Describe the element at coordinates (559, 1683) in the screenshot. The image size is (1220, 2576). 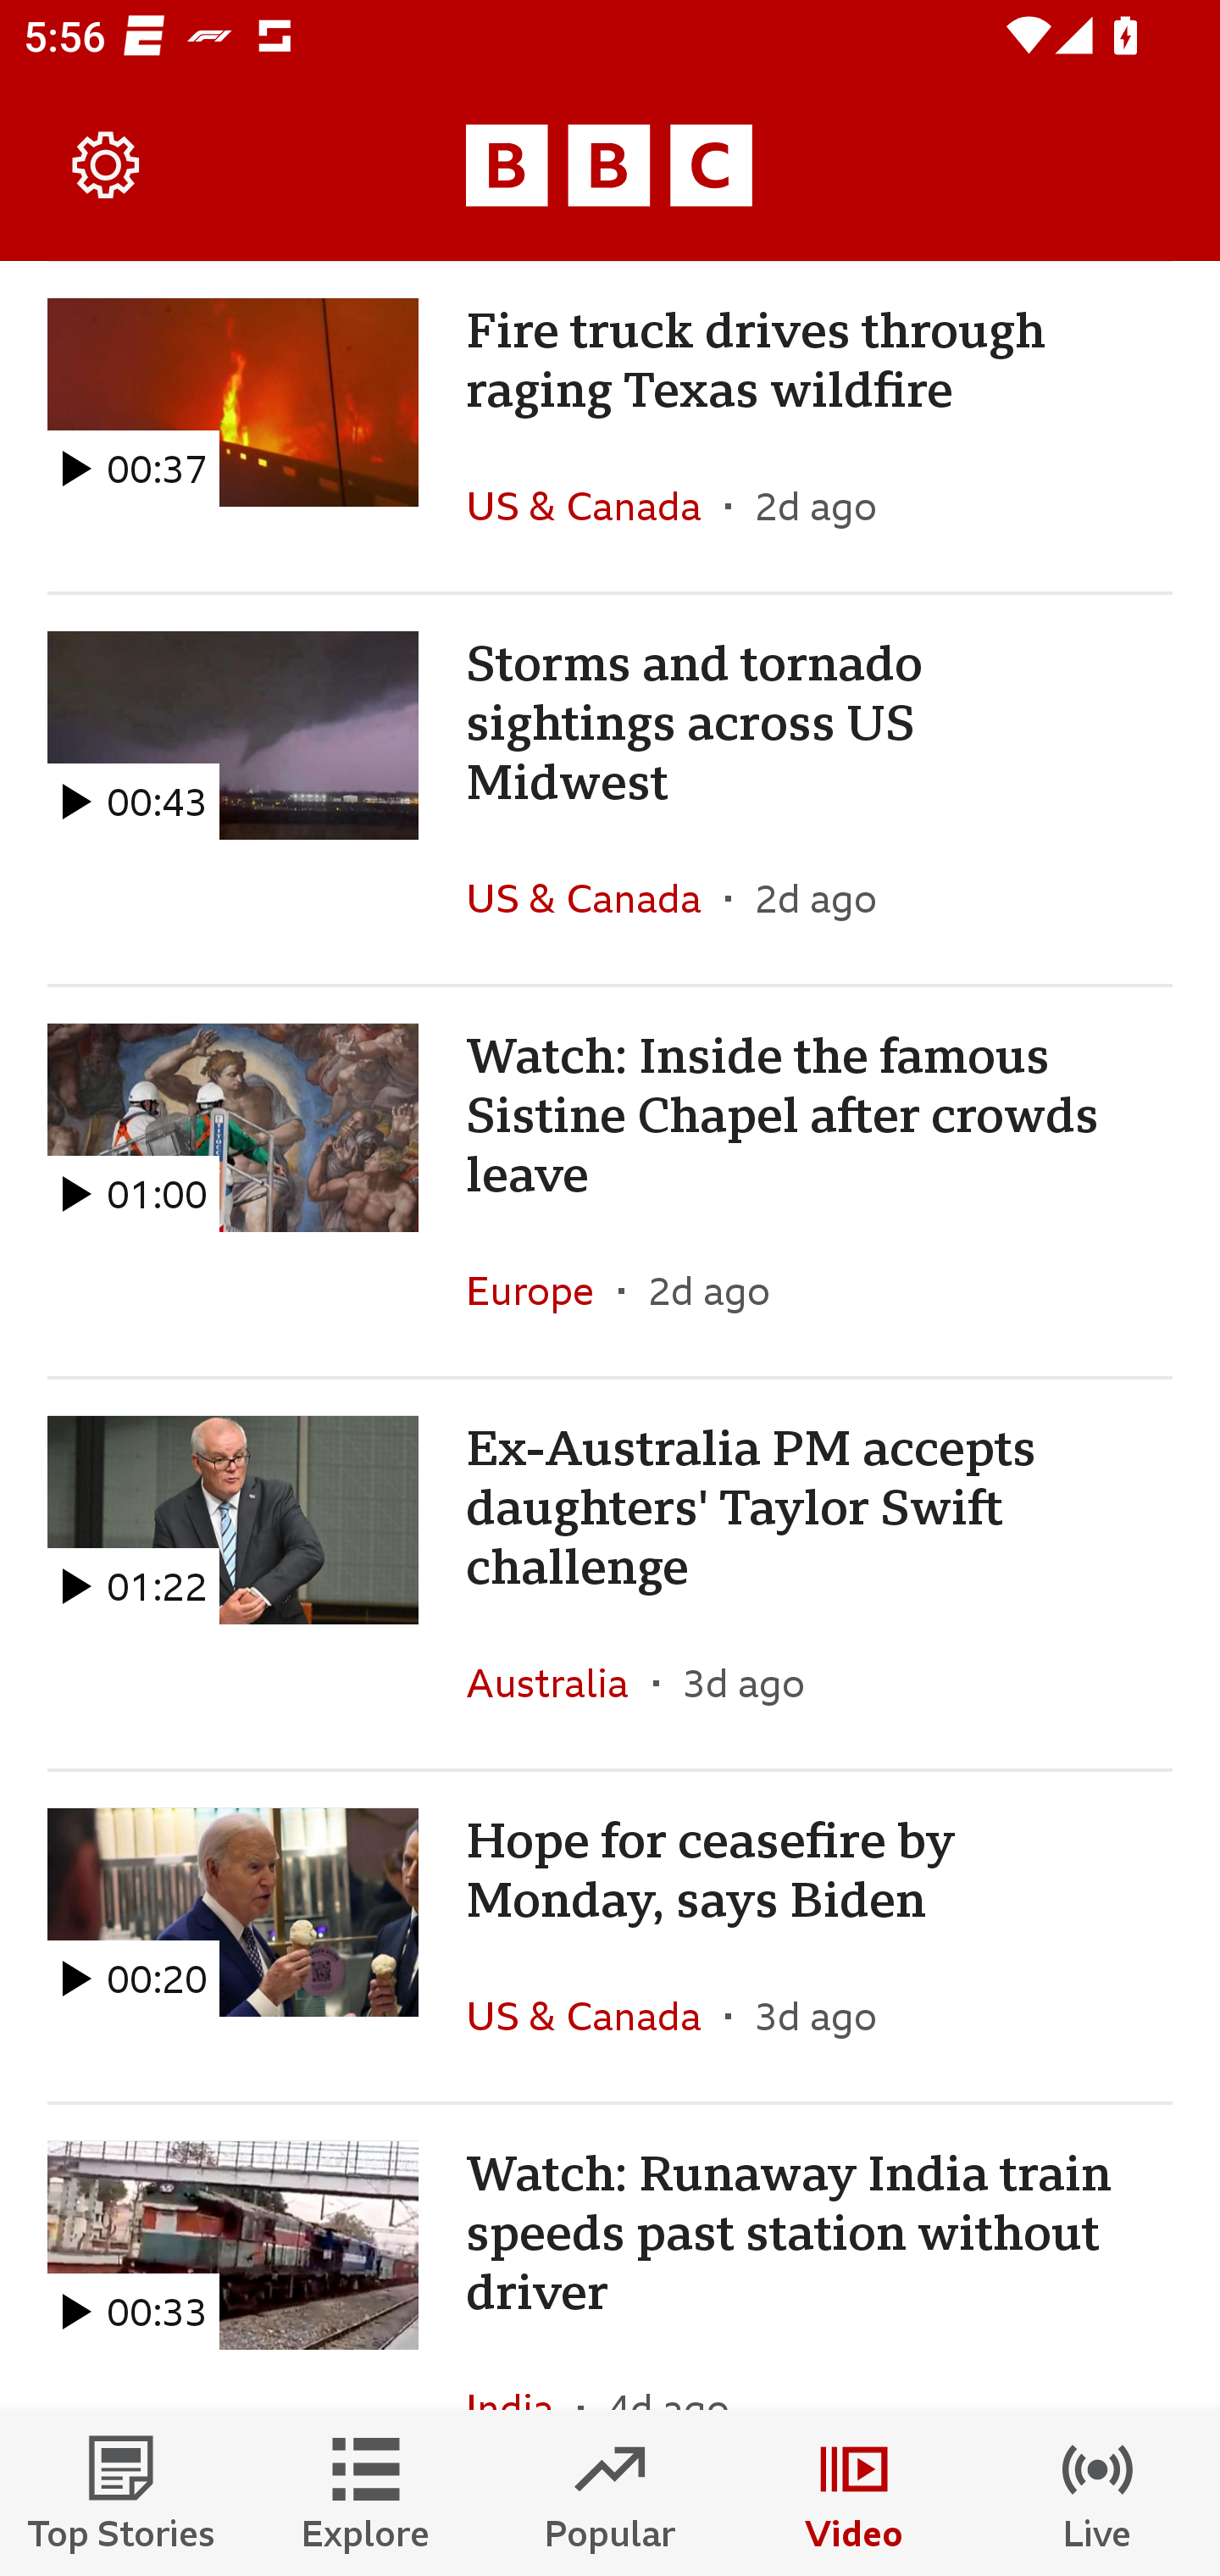
I see `Australia In the section Australia` at that location.